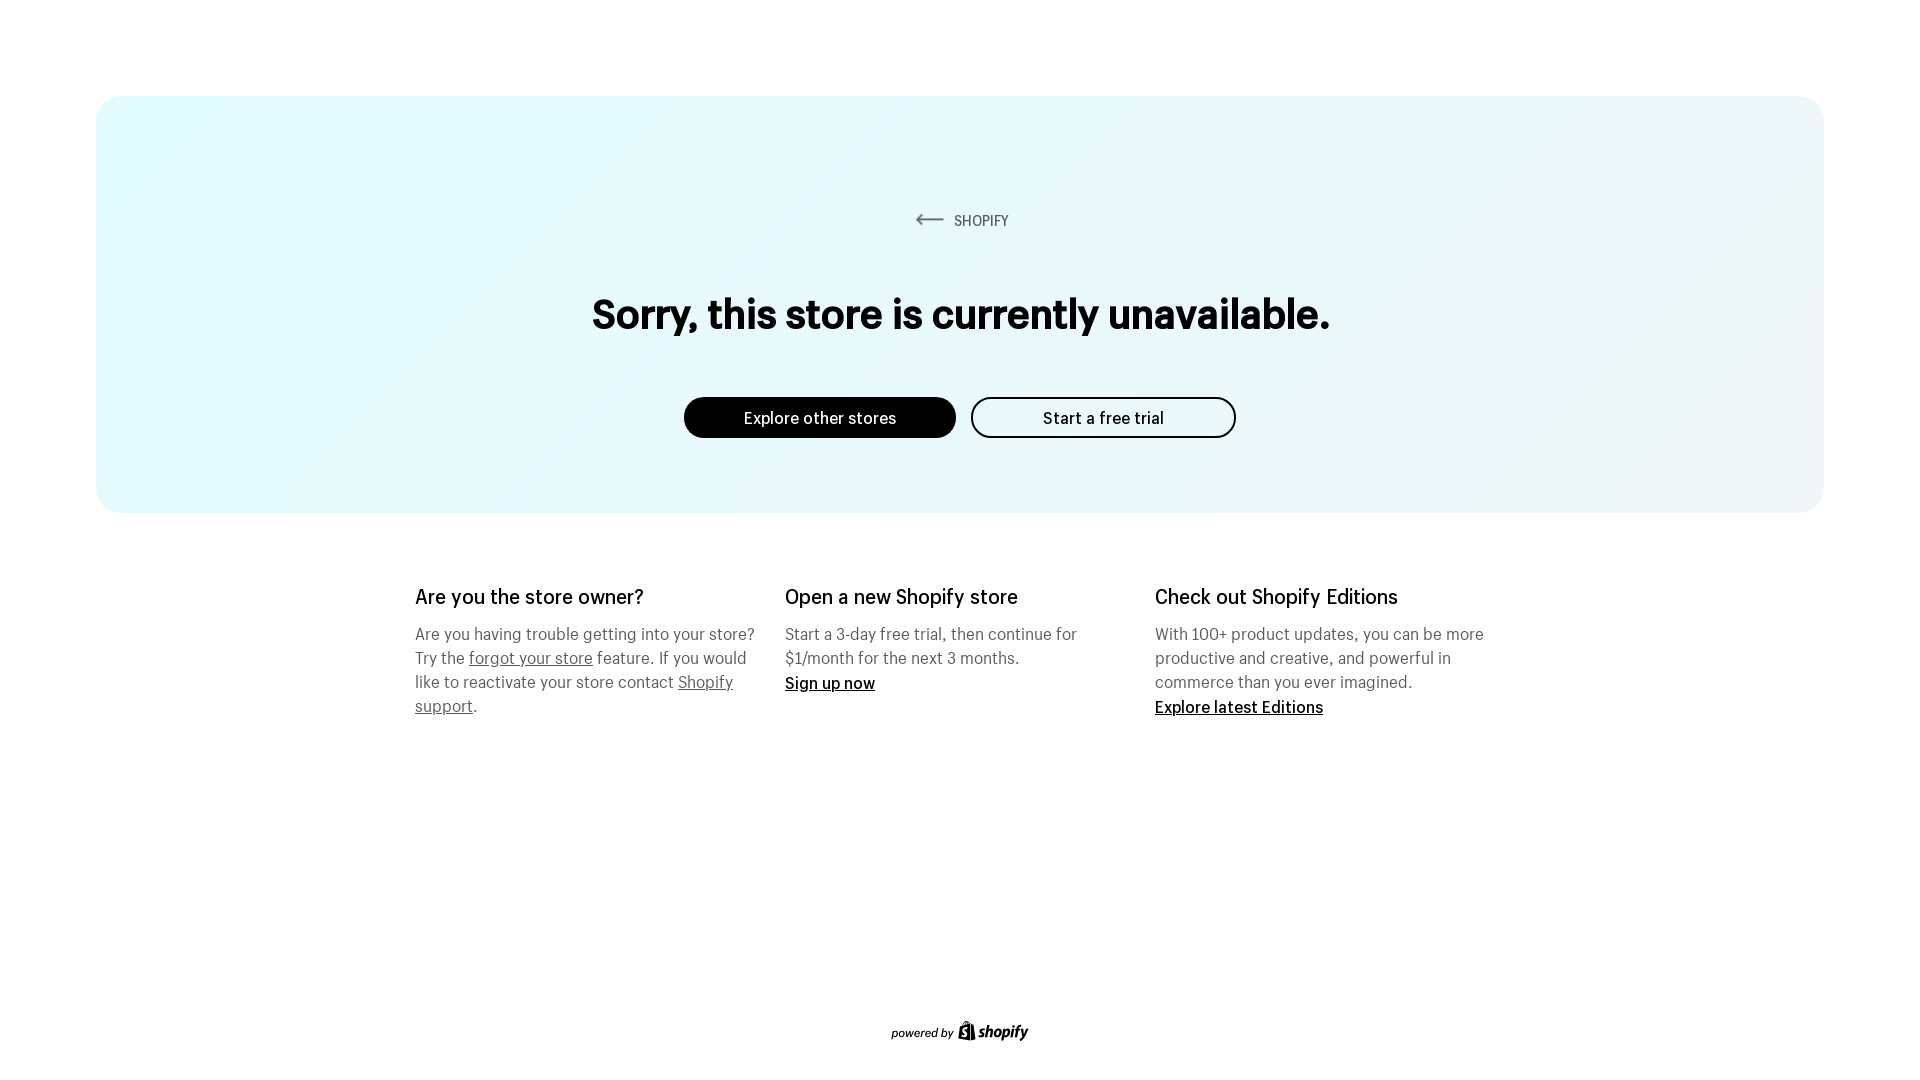 The width and height of the screenshot is (1920, 1080). Describe the element at coordinates (830, 682) in the screenshot. I see `Sign up now` at that location.